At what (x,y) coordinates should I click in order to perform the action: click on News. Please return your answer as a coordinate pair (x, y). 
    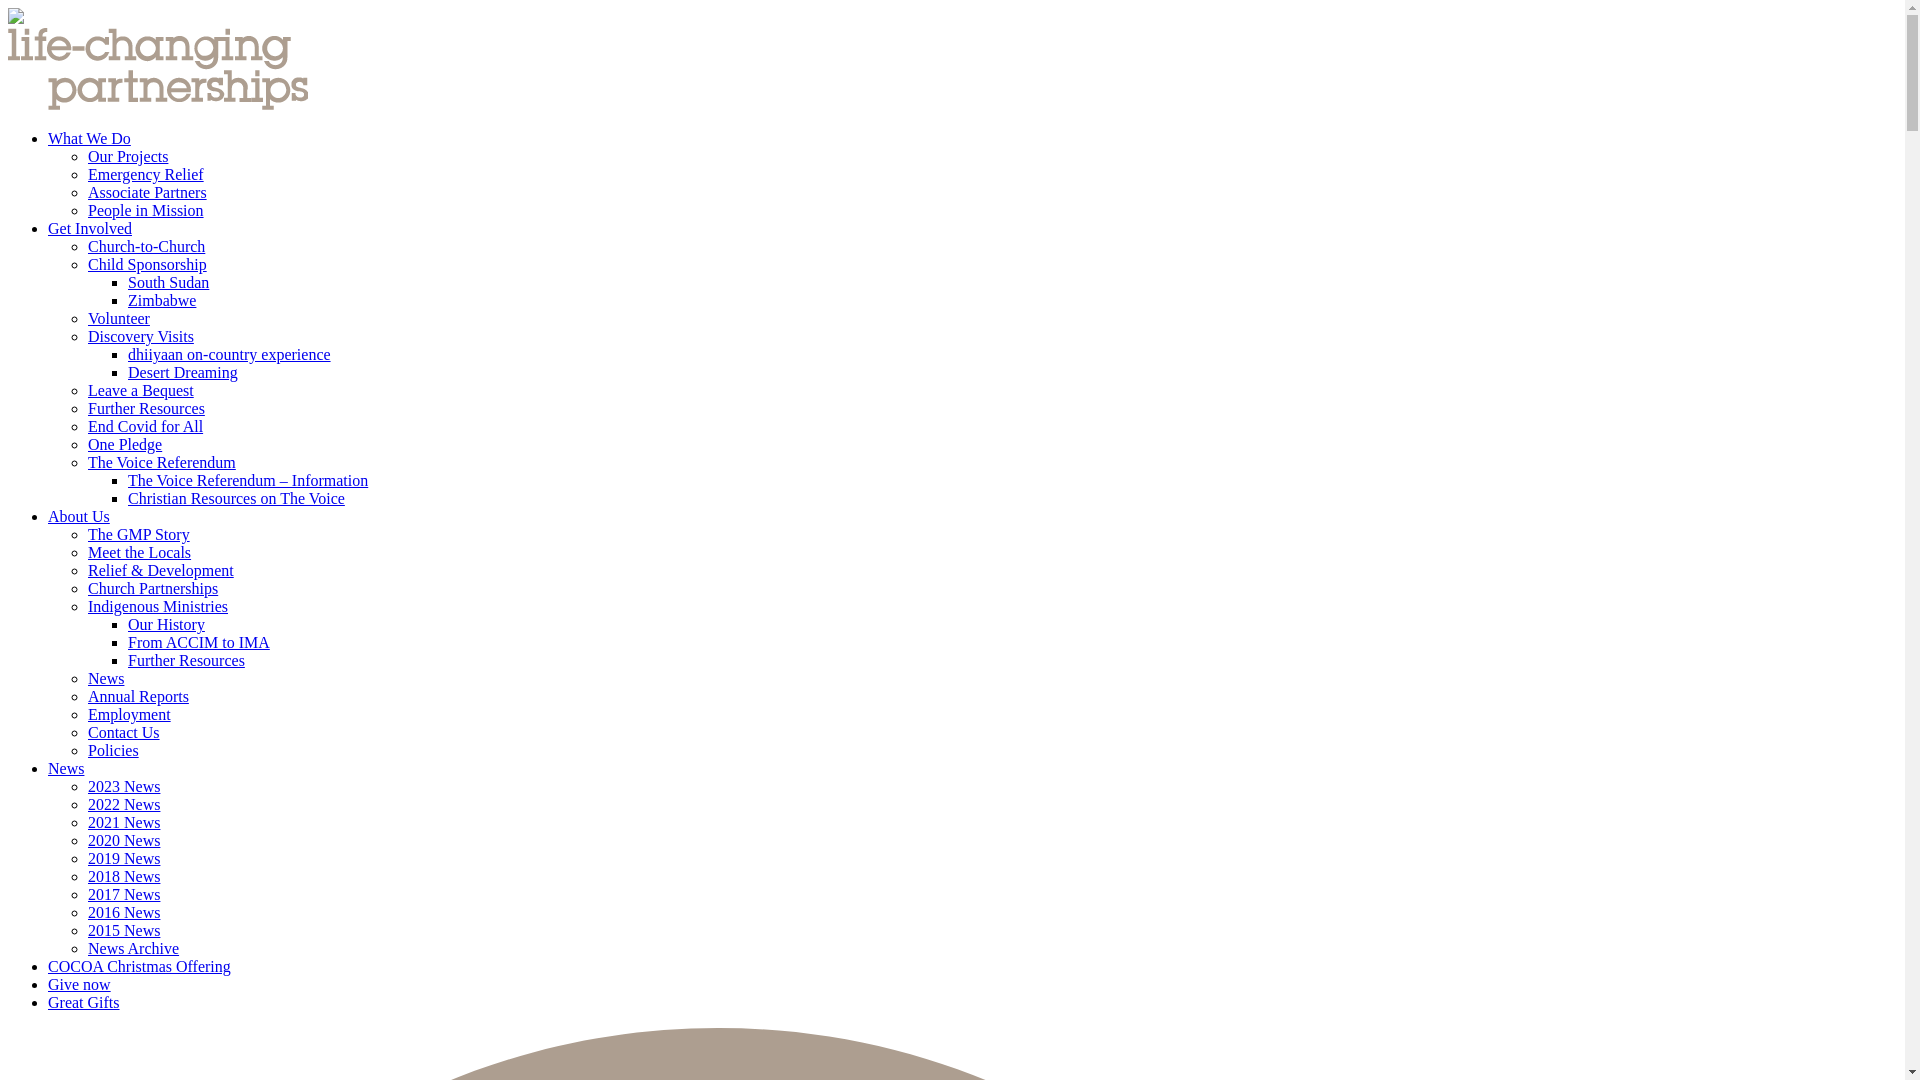
    Looking at the image, I should click on (106, 678).